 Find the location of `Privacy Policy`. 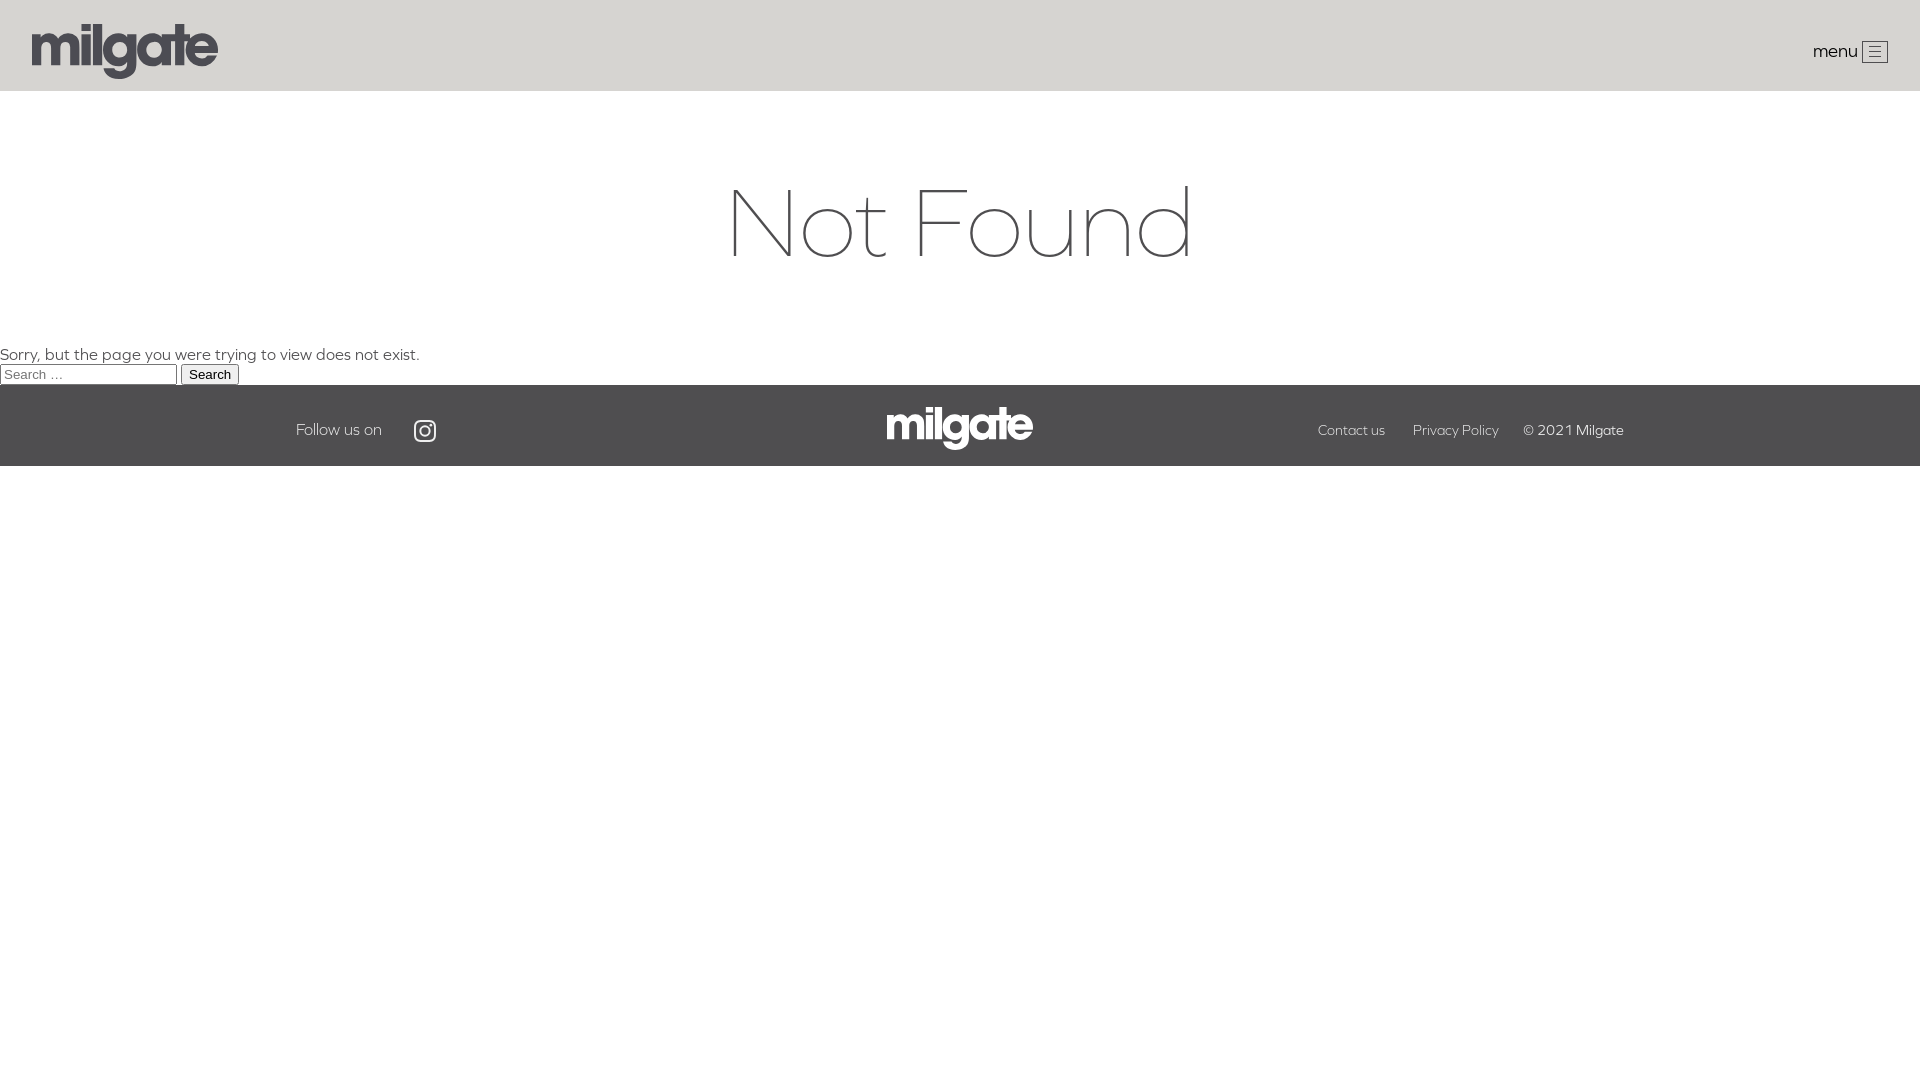

Privacy Policy is located at coordinates (1456, 430).